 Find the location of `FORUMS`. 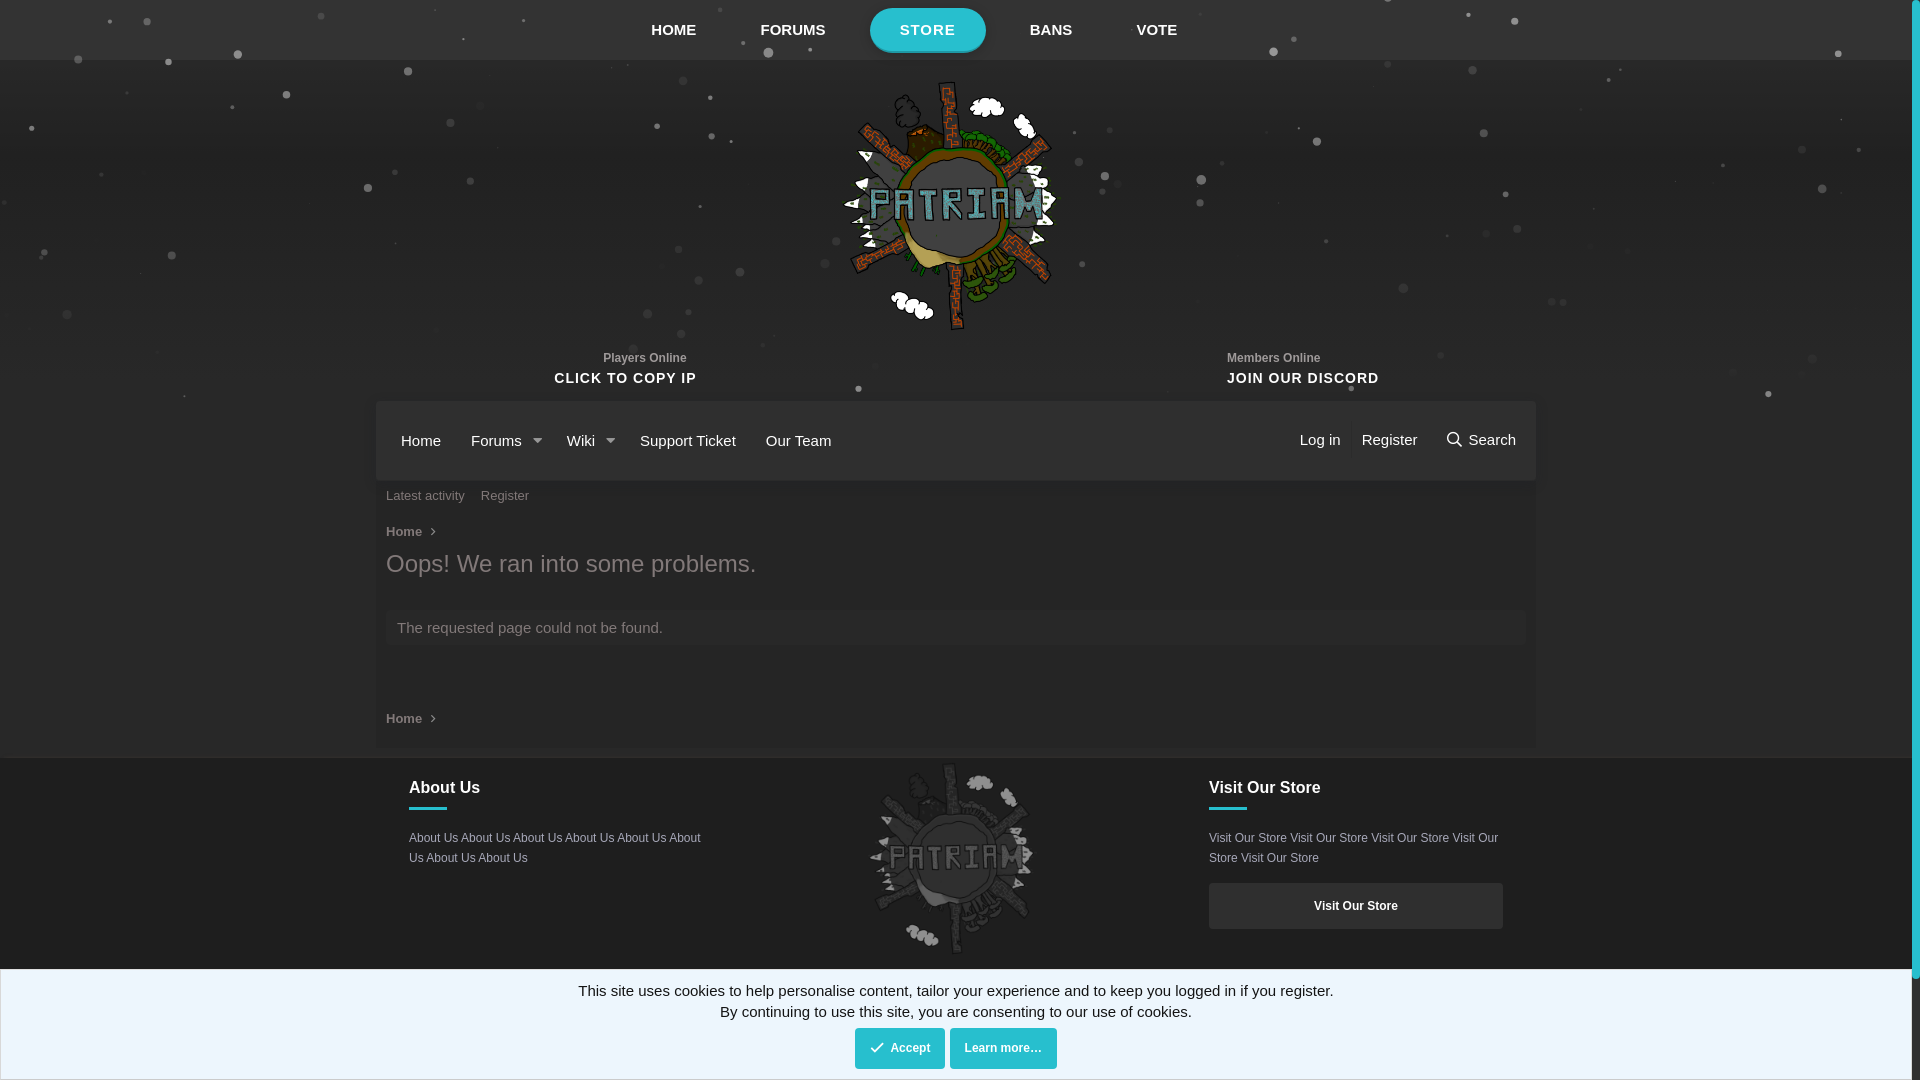

FORUMS is located at coordinates (792, 30).